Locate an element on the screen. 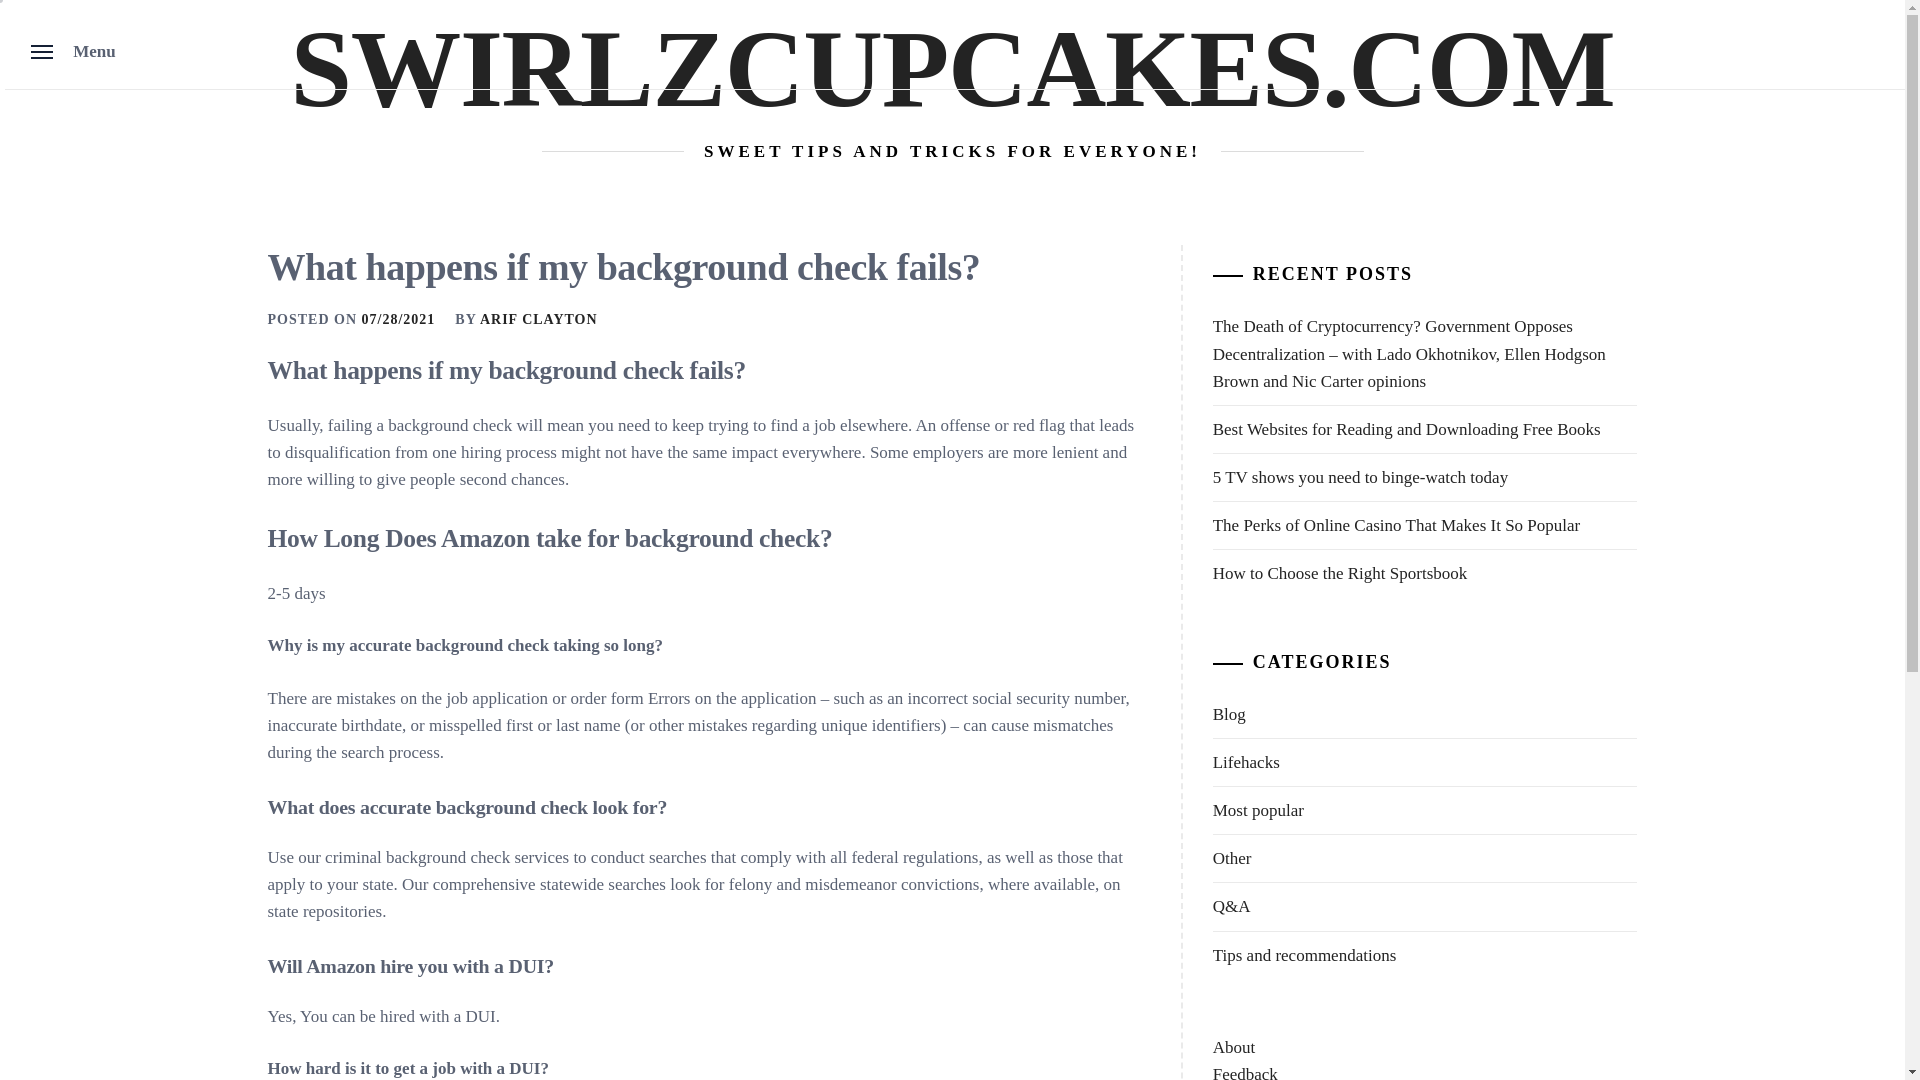 Image resolution: width=1920 pixels, height=1080 pixels. Other is located at coordinates (1232, 858).